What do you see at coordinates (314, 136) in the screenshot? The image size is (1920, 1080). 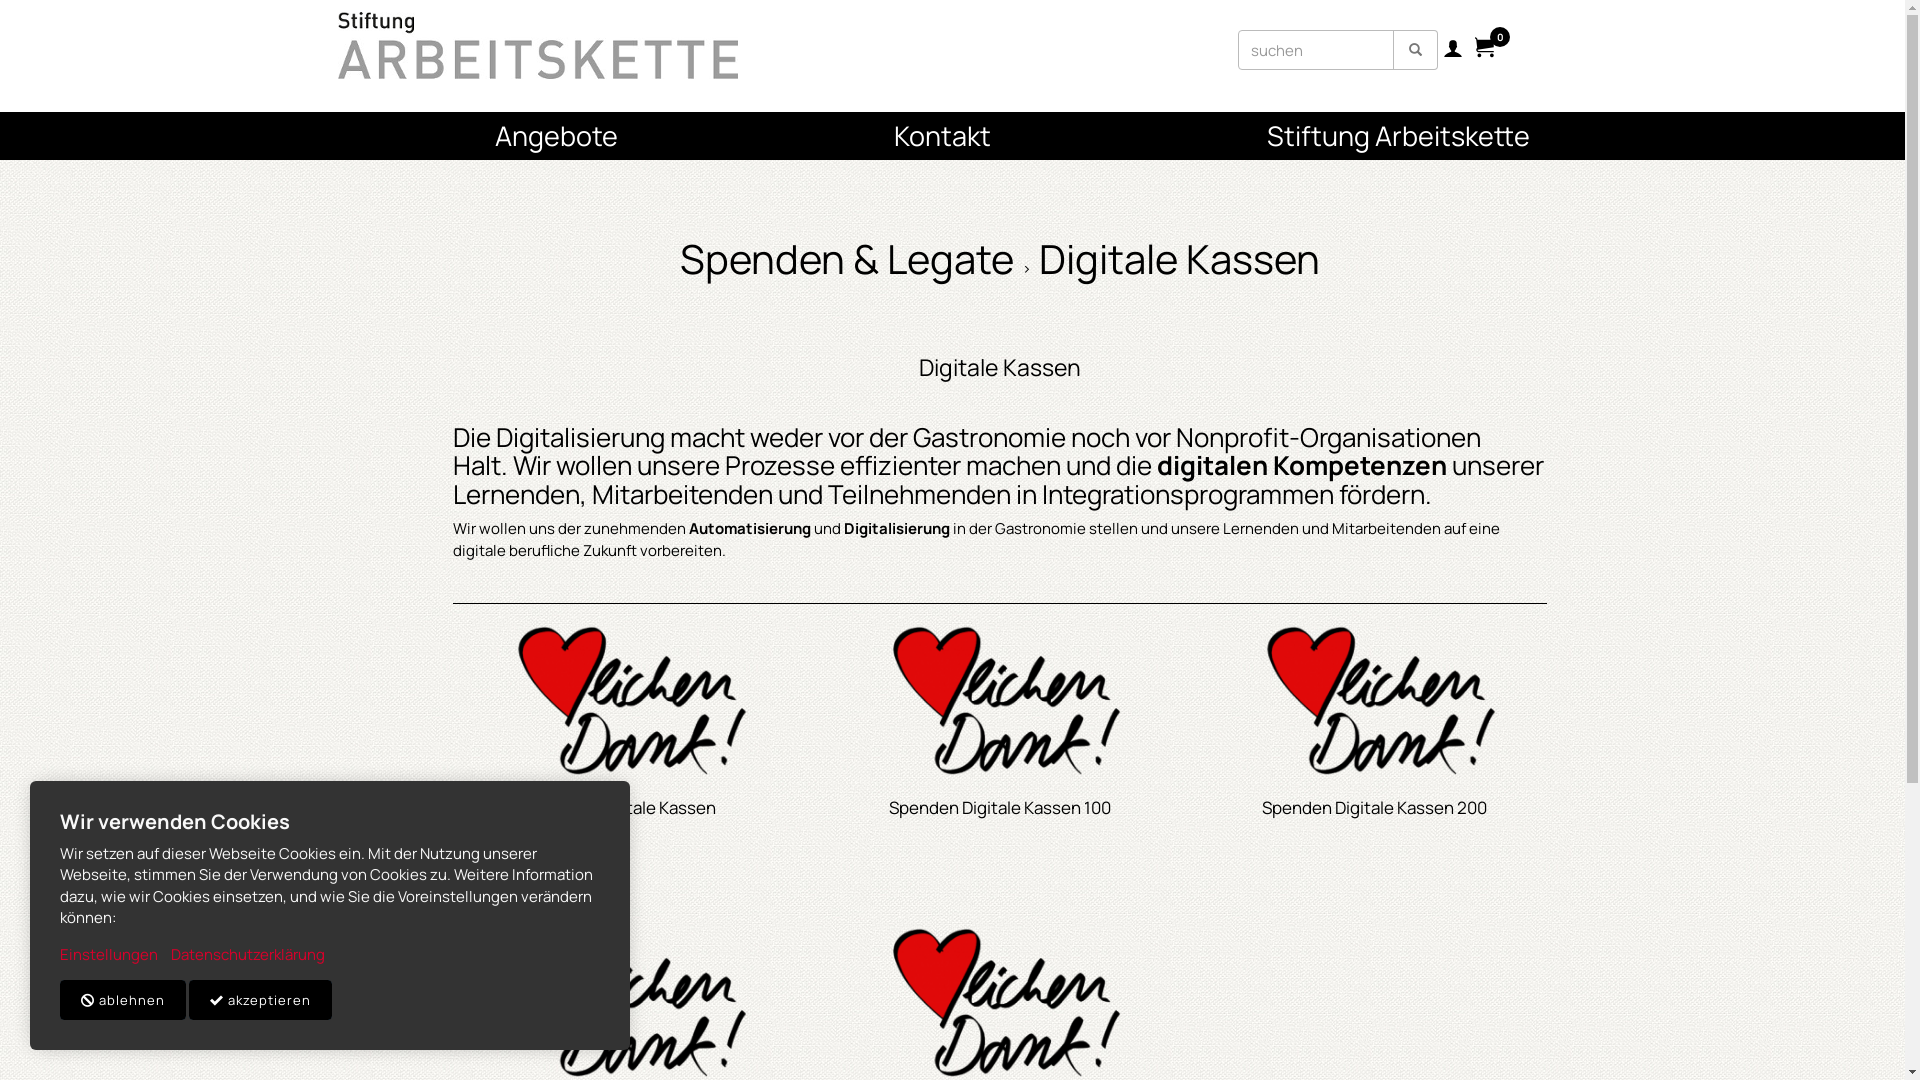 I see `Angebote` at bounding box center [314, 136].